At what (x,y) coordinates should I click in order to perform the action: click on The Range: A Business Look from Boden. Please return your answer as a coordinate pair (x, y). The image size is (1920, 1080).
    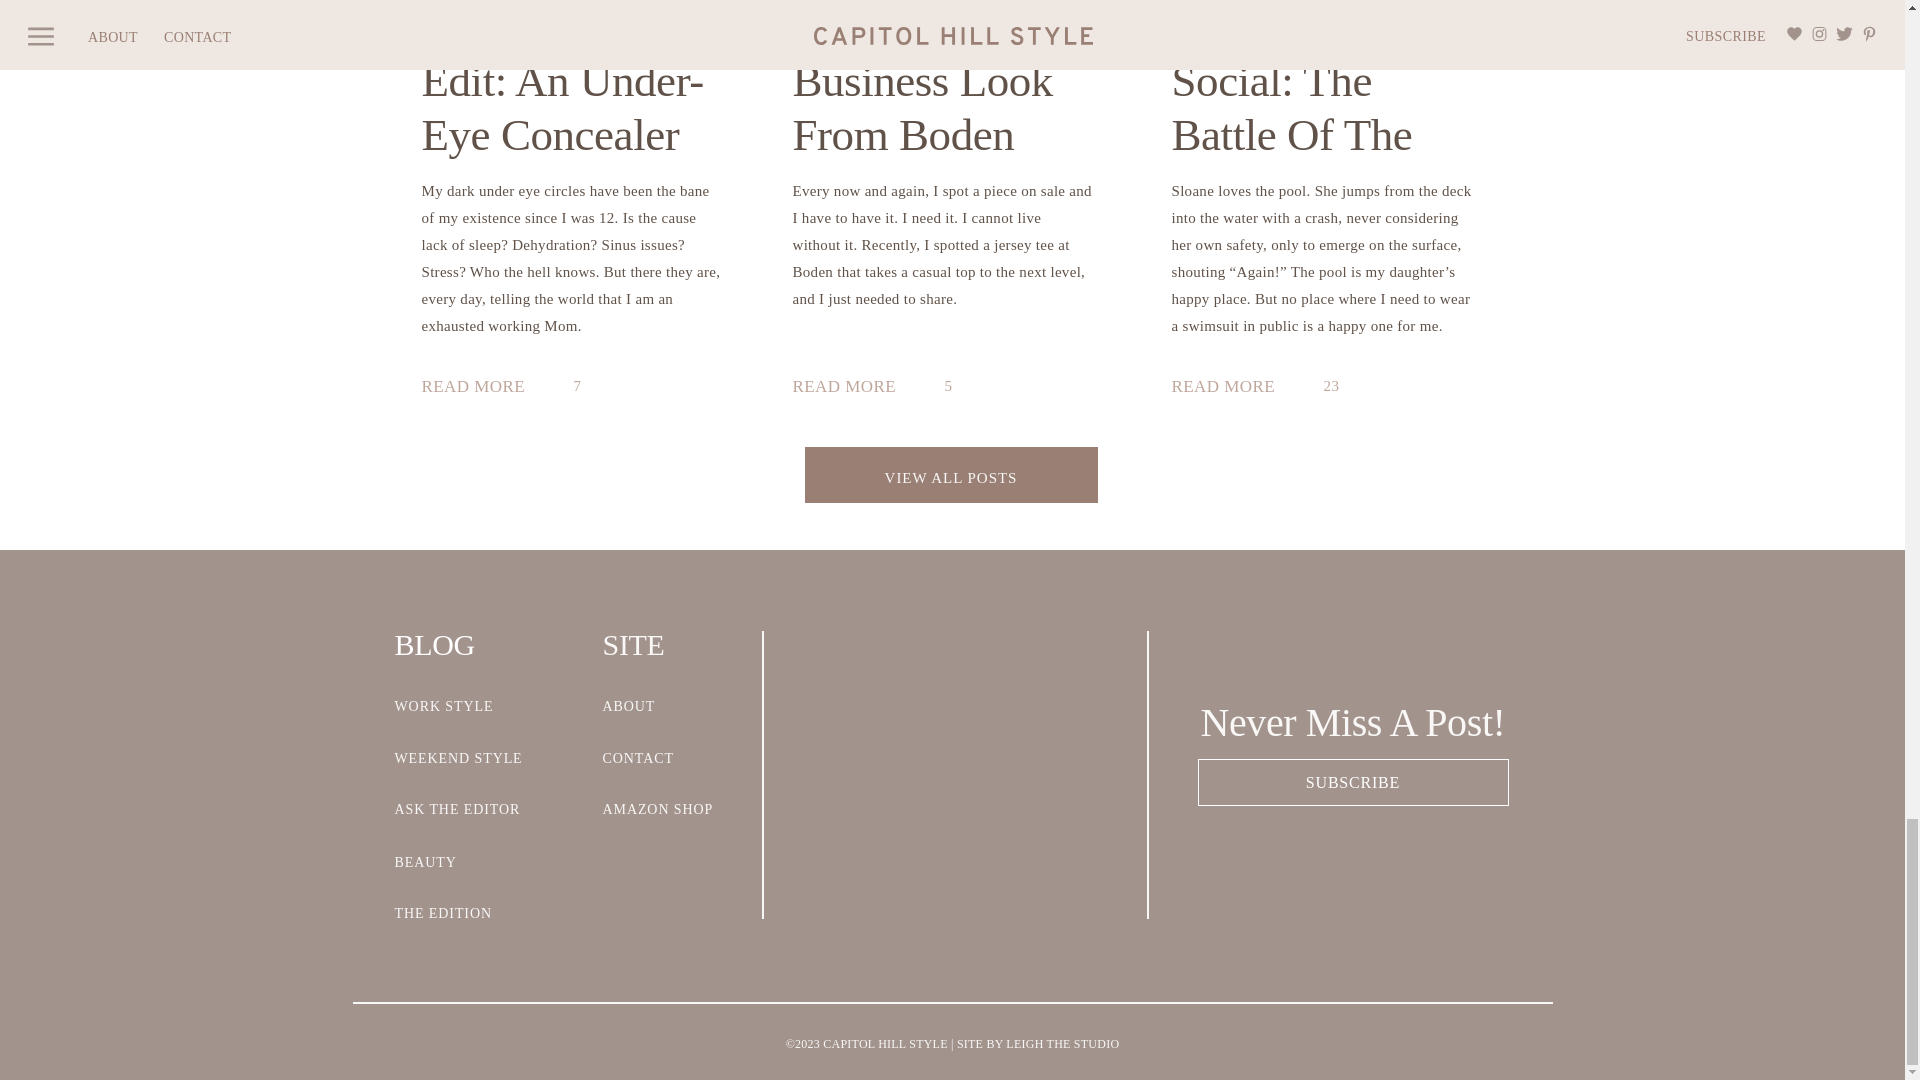
    Looking at the image, I should click on (852, 388).